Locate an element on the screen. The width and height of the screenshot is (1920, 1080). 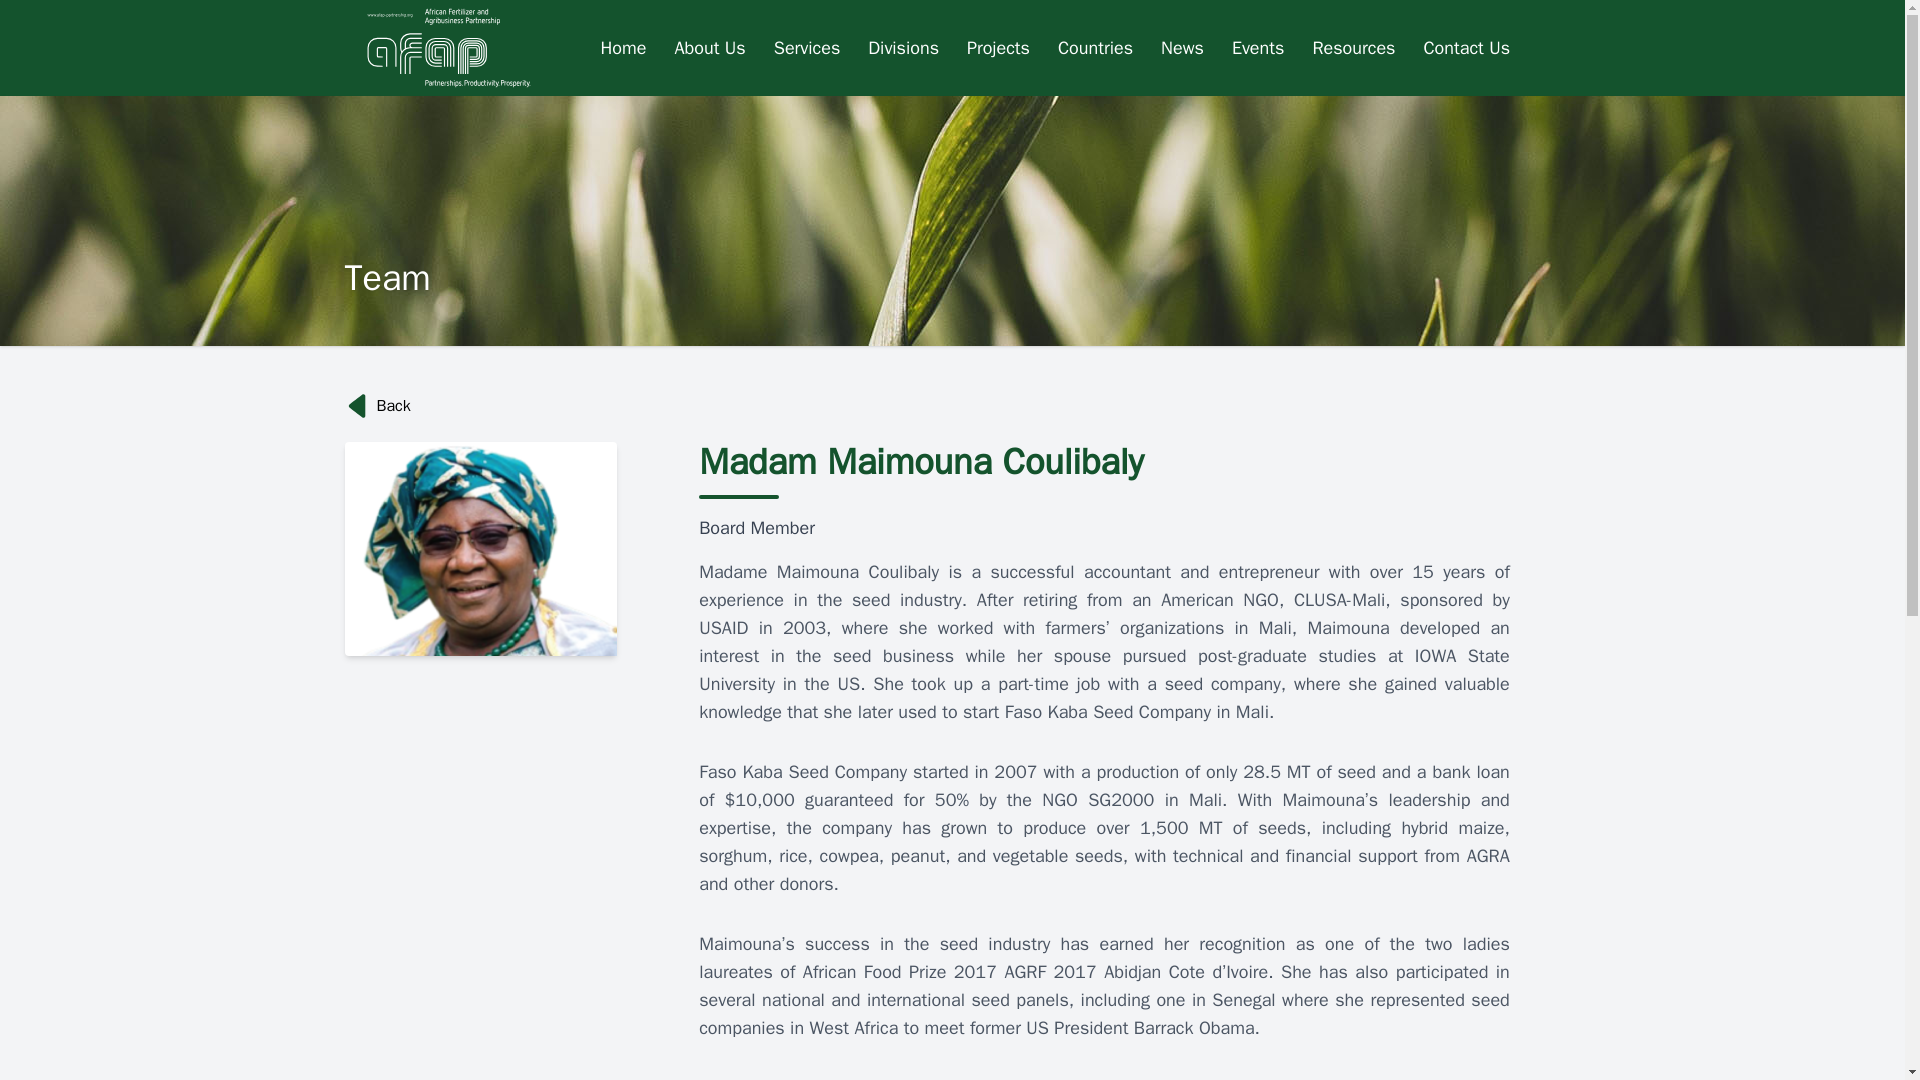
Home is located at coordinates (622, 48).